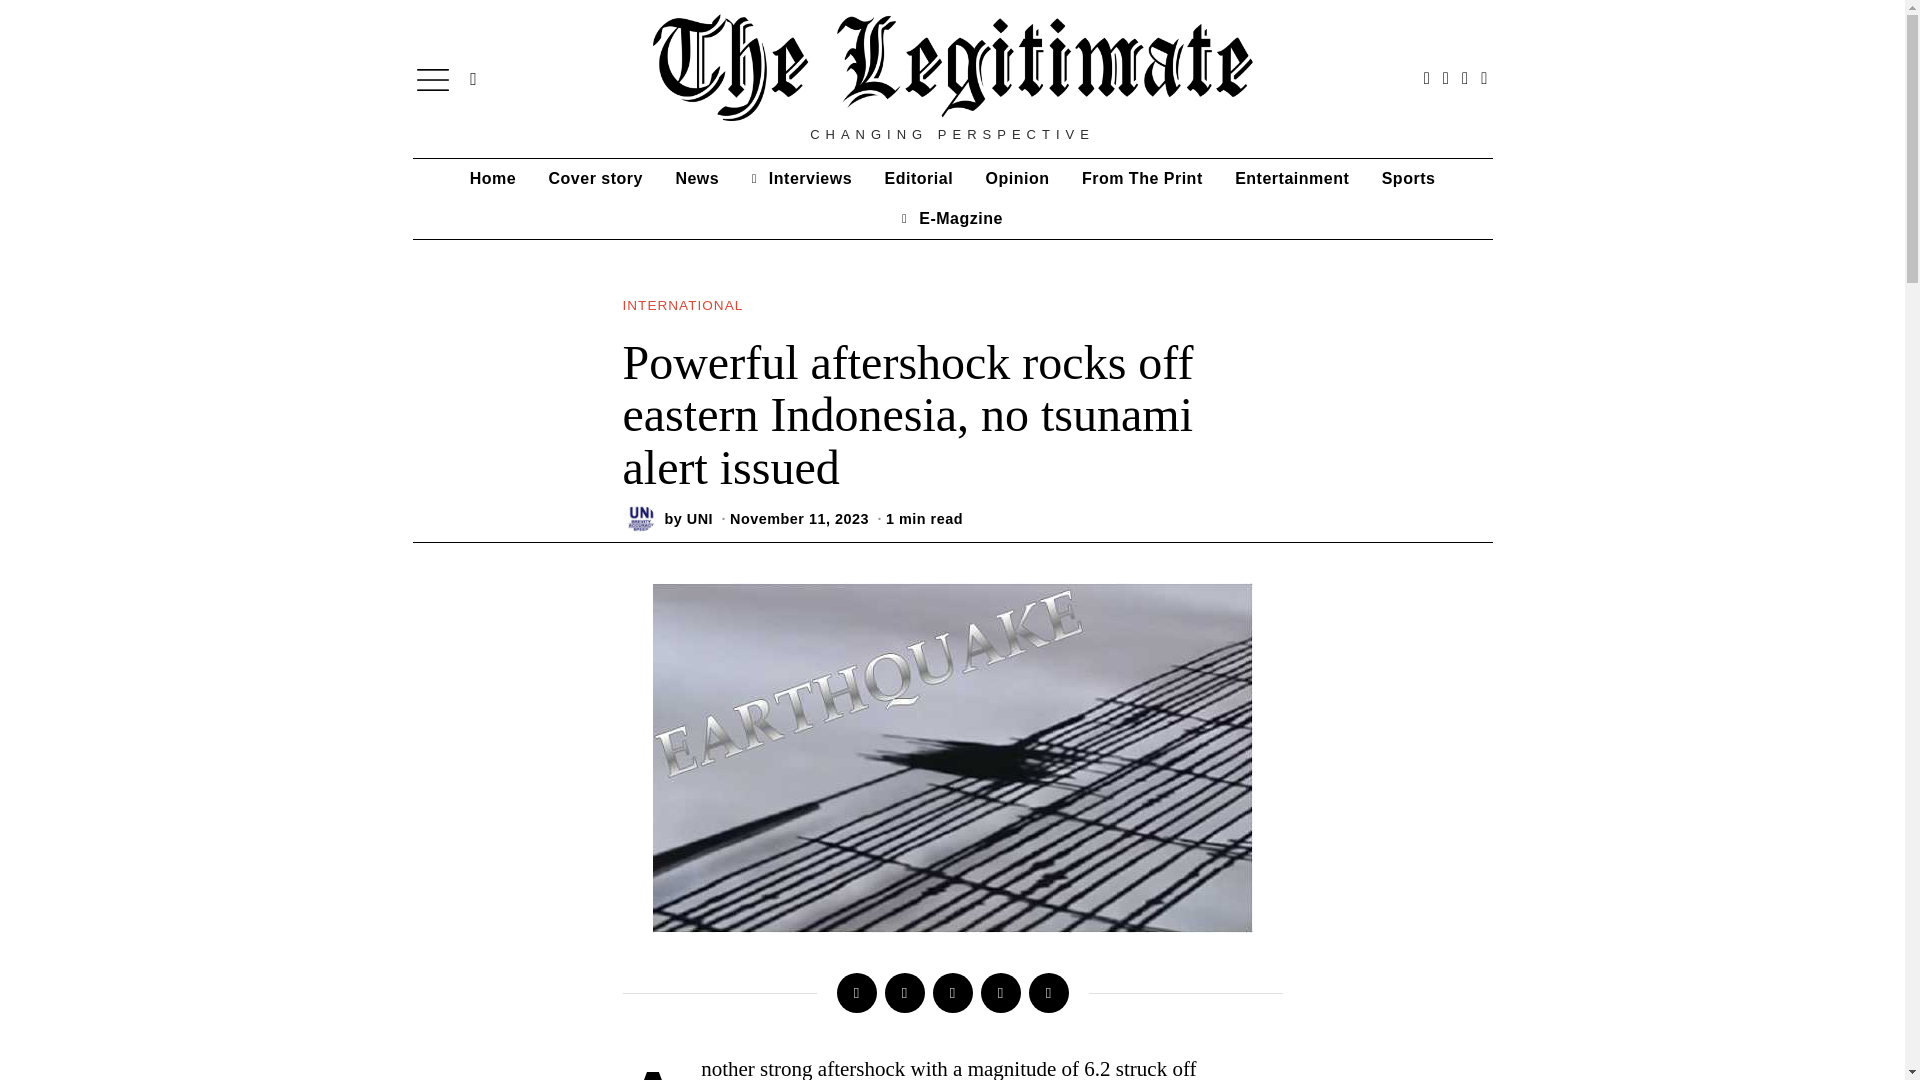 The width and height of the screenshot is (1920, 1080). Describe the element at coordinates (903, 993) in the screenshot. I see `Twitter` at that location.